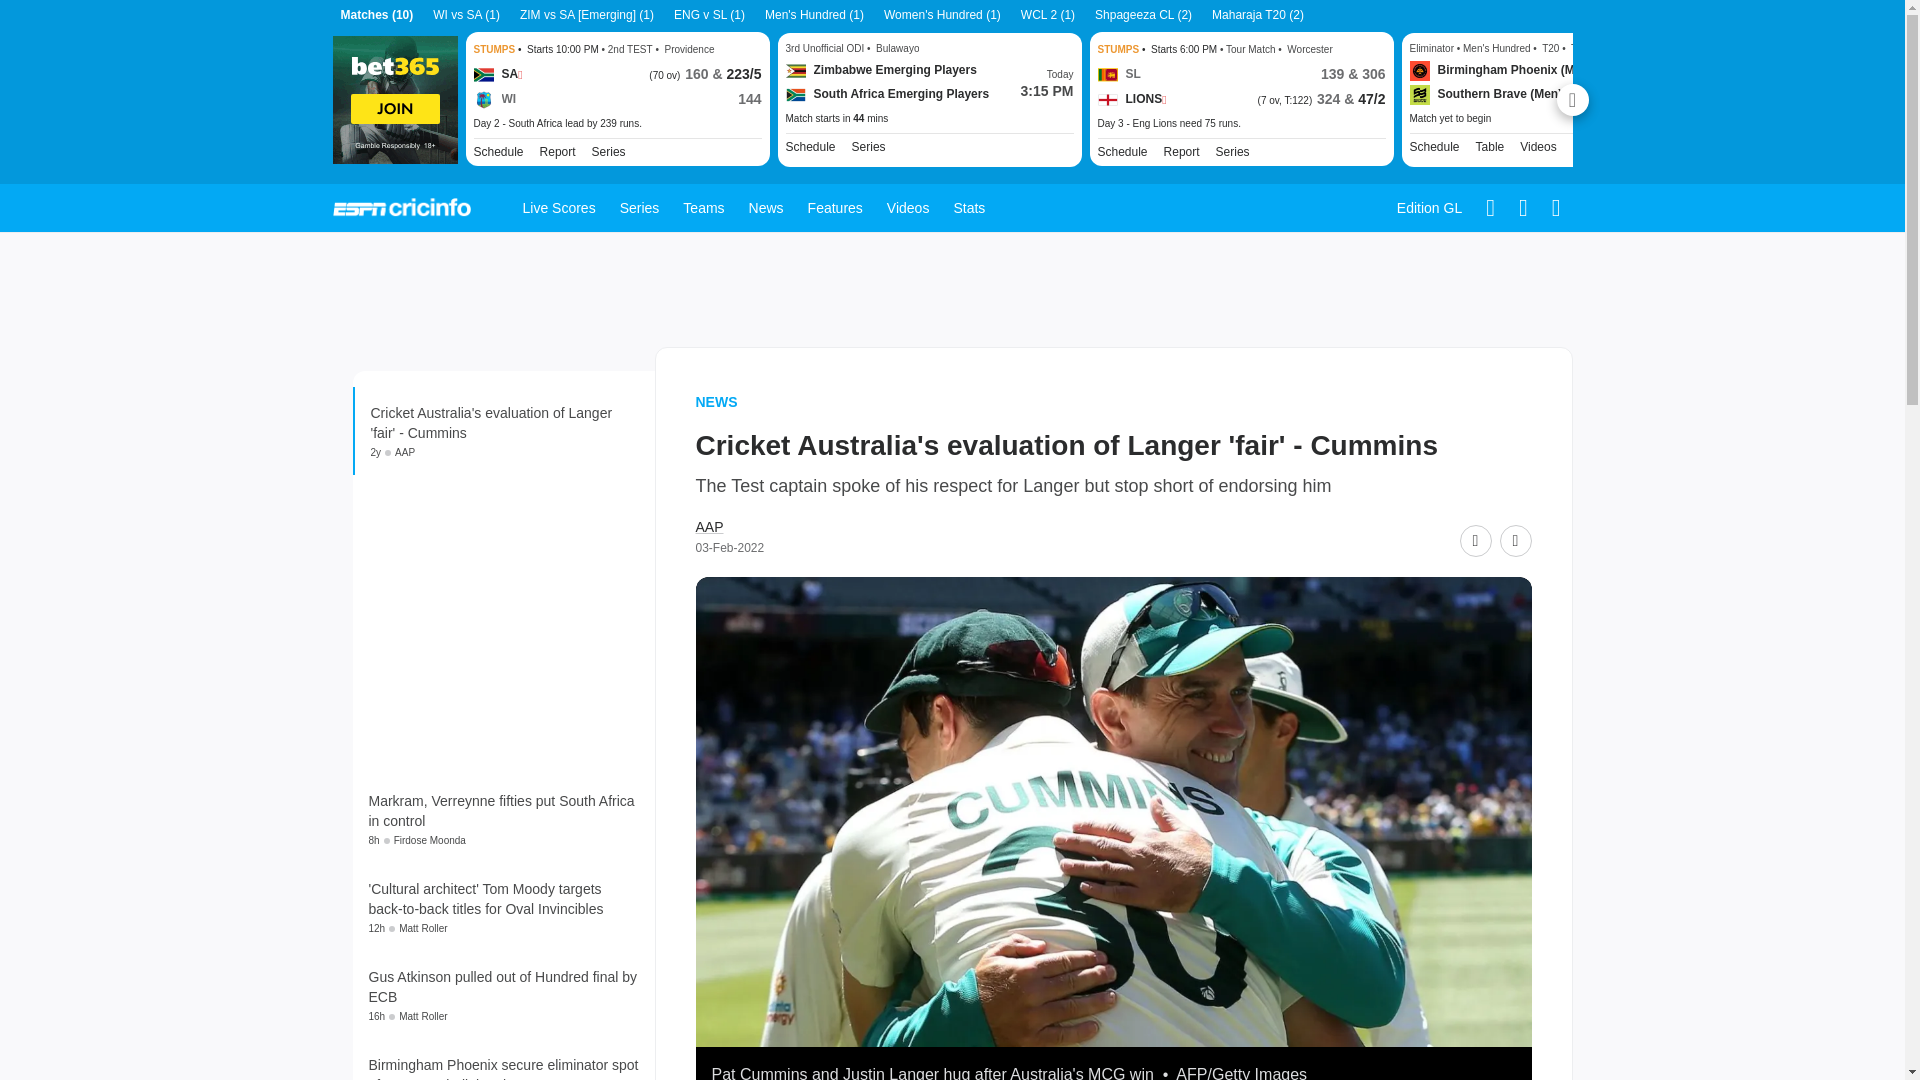 This screenshot has height=1080, width=1920. Describe the element at coordinates (1232, 151) in the screenshot. I see `Sri Lanka tour of England` at that location.